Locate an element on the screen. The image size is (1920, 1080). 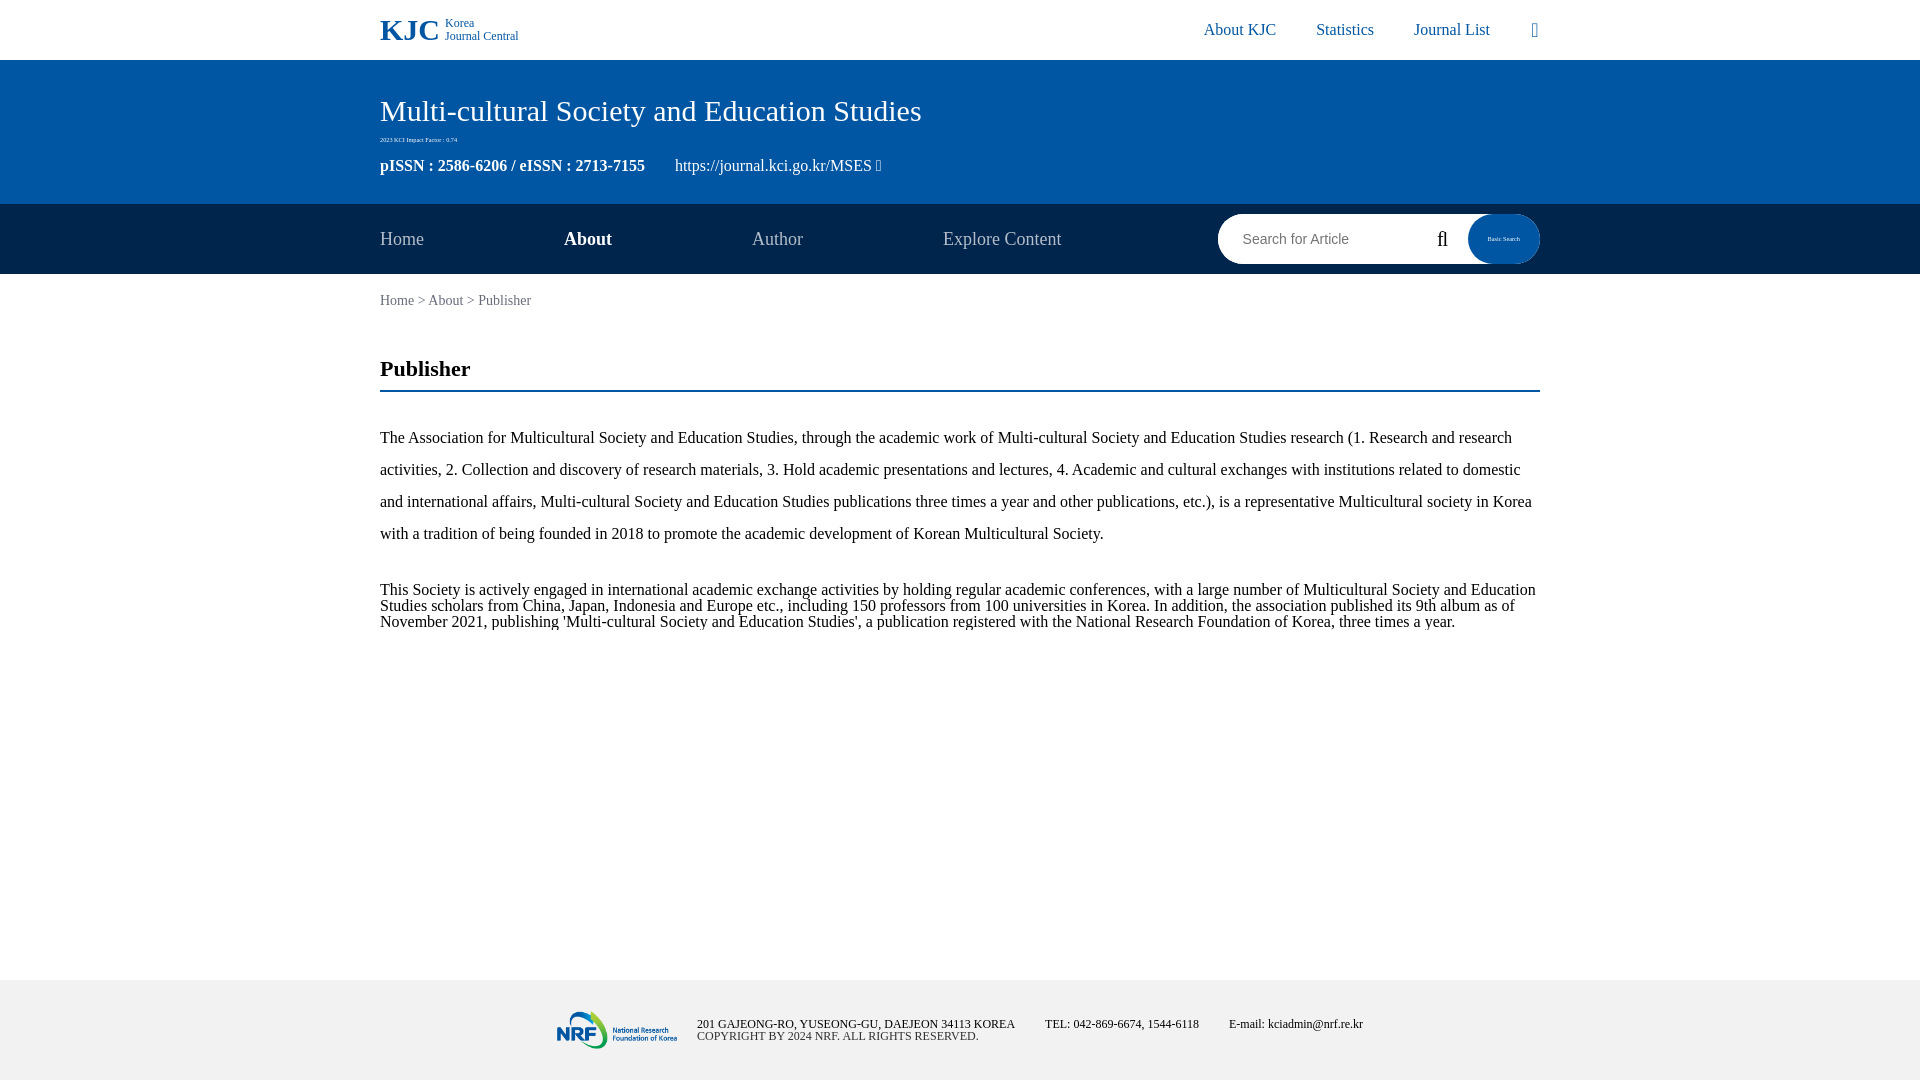
Home is located at coordinates (1344, 29).